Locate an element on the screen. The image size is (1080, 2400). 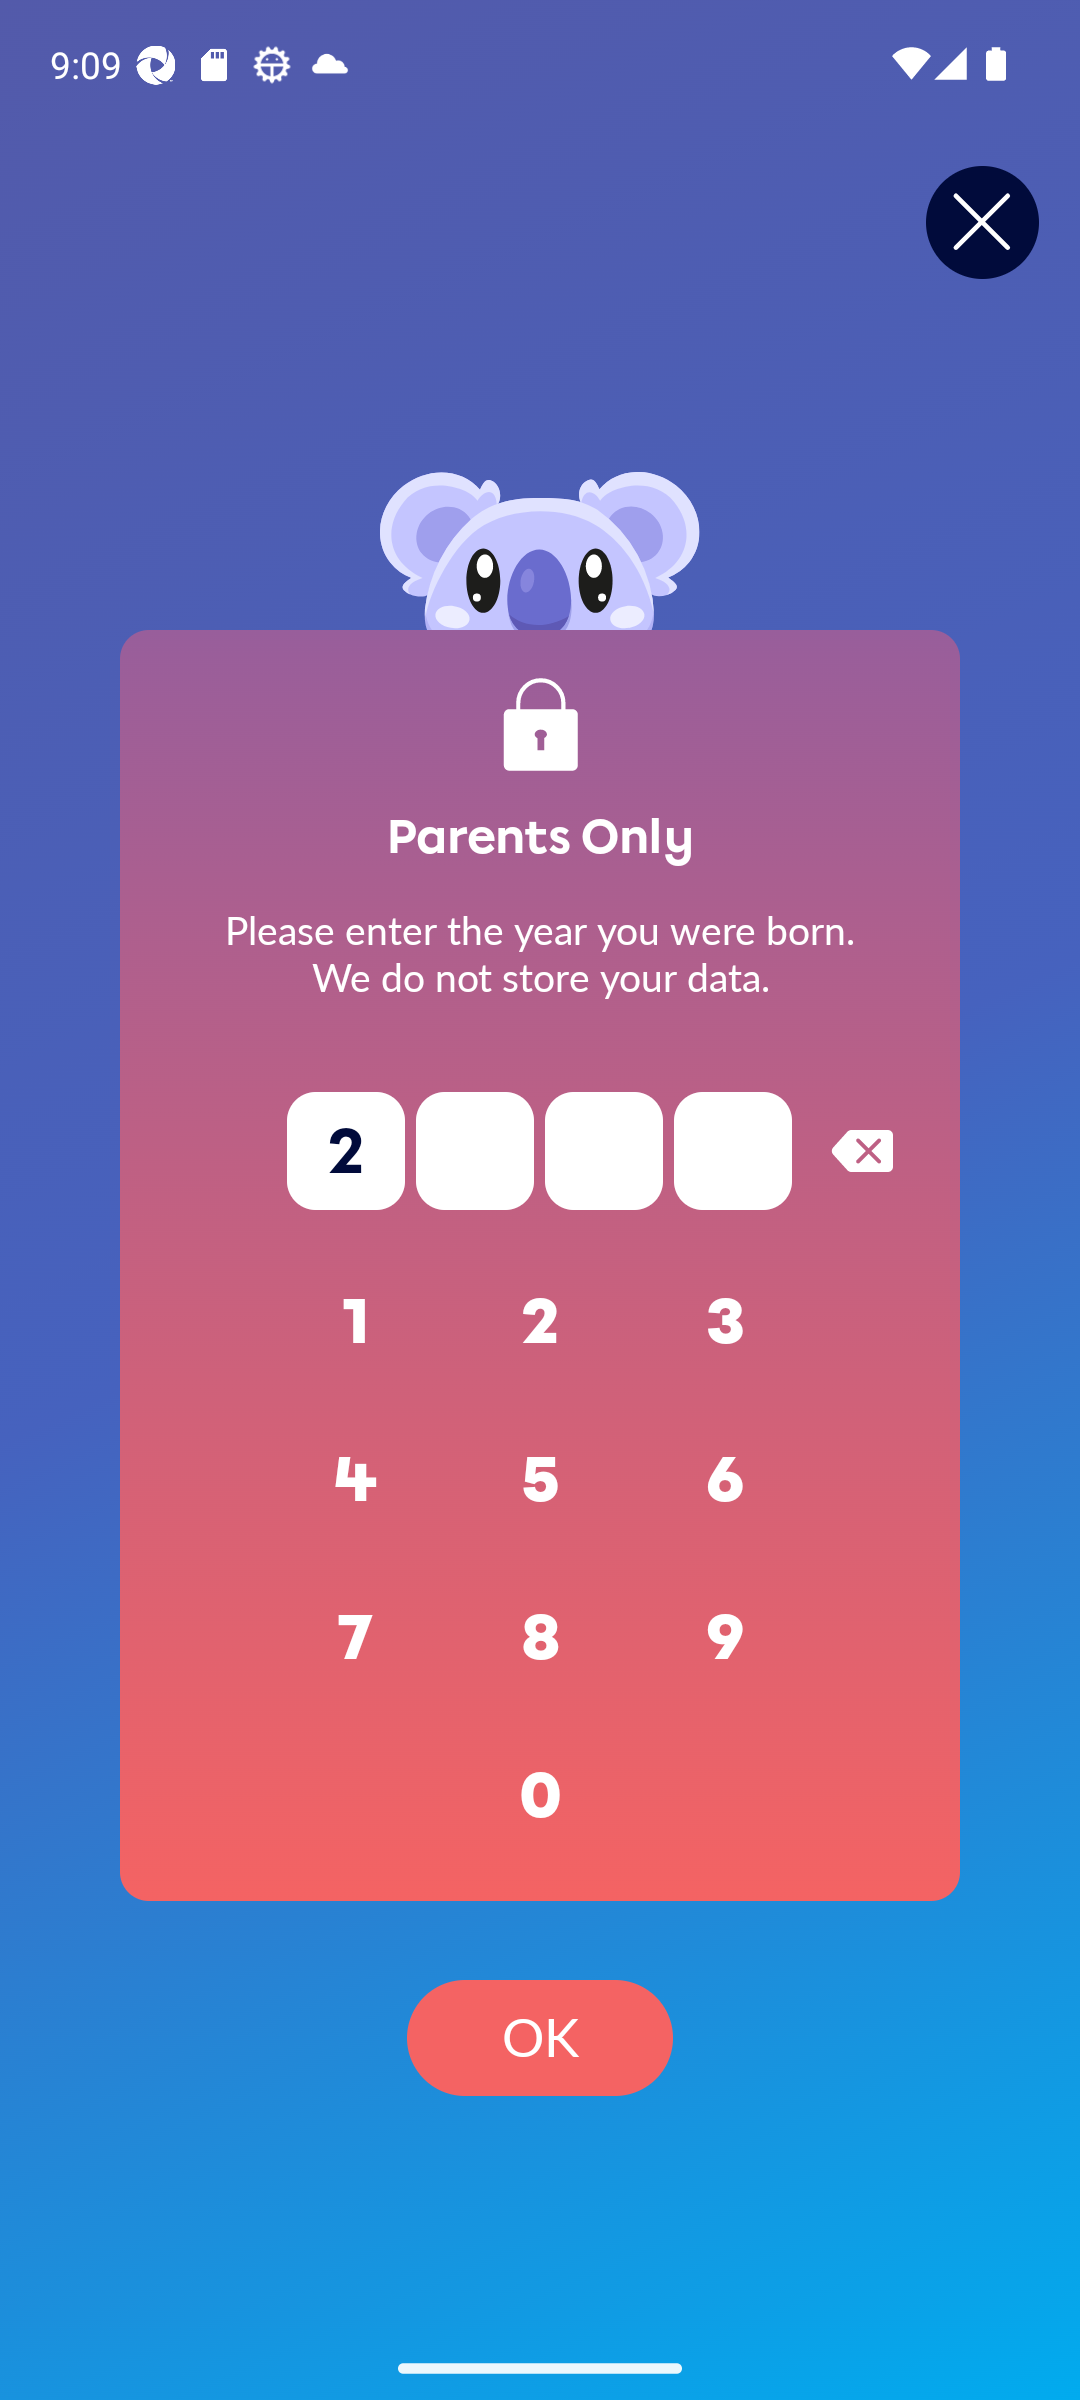
1 is located at coordinates (356, 1322).